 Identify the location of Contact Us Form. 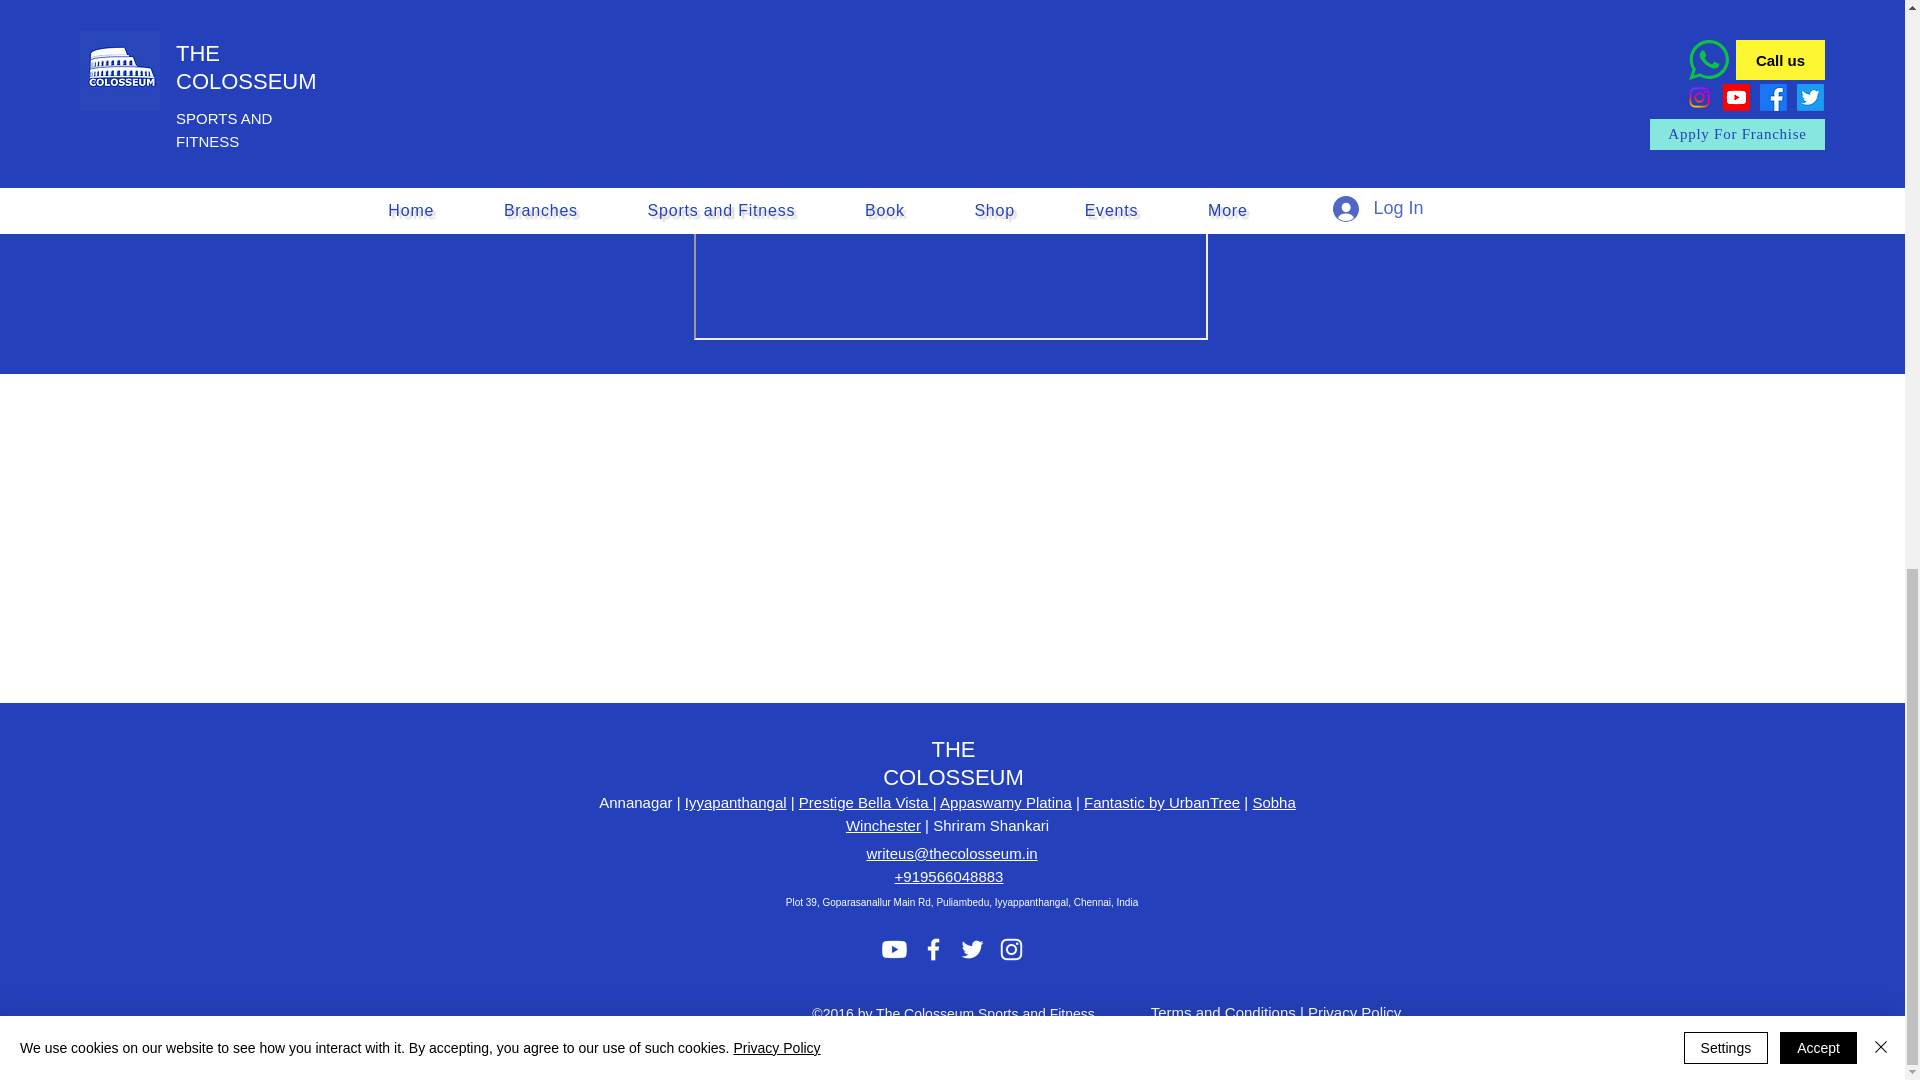
(949, 176).